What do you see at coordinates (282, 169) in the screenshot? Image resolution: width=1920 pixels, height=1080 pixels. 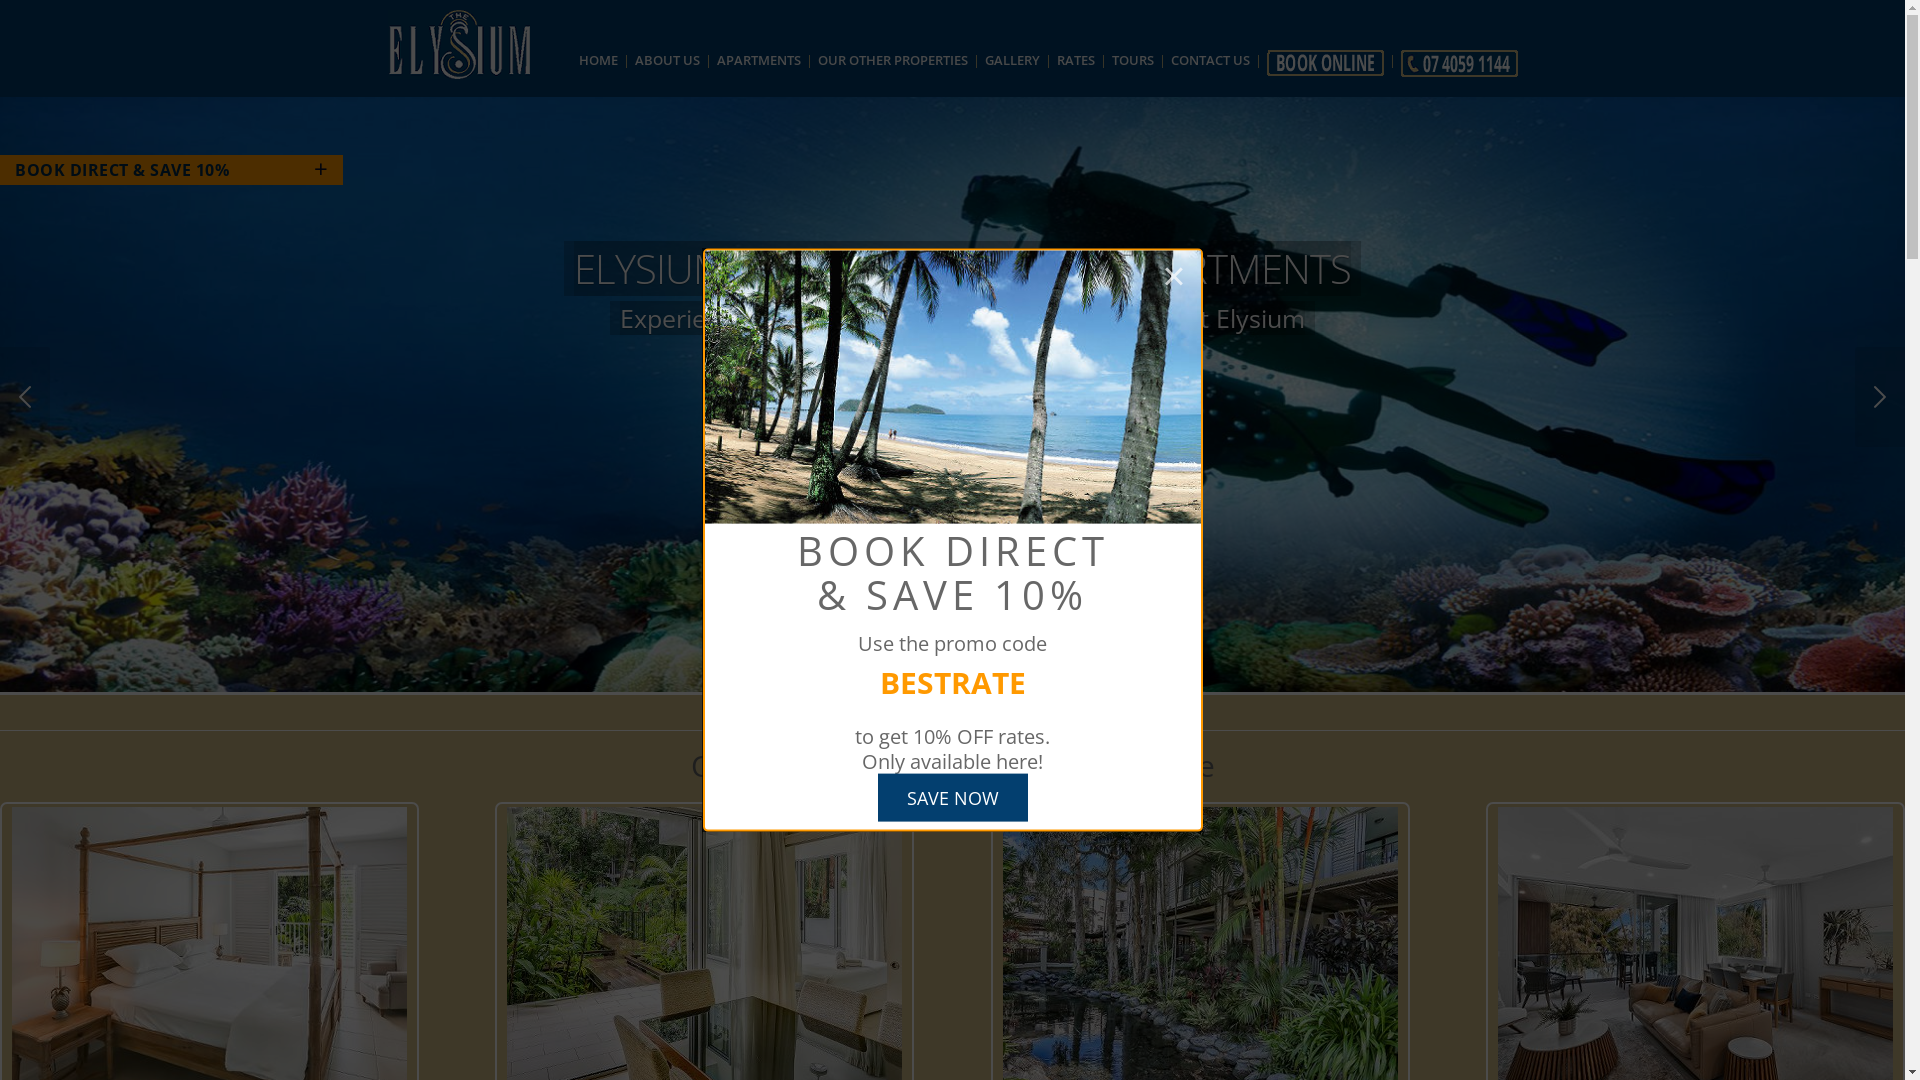 I see `+` at bounding box center [282, 169].